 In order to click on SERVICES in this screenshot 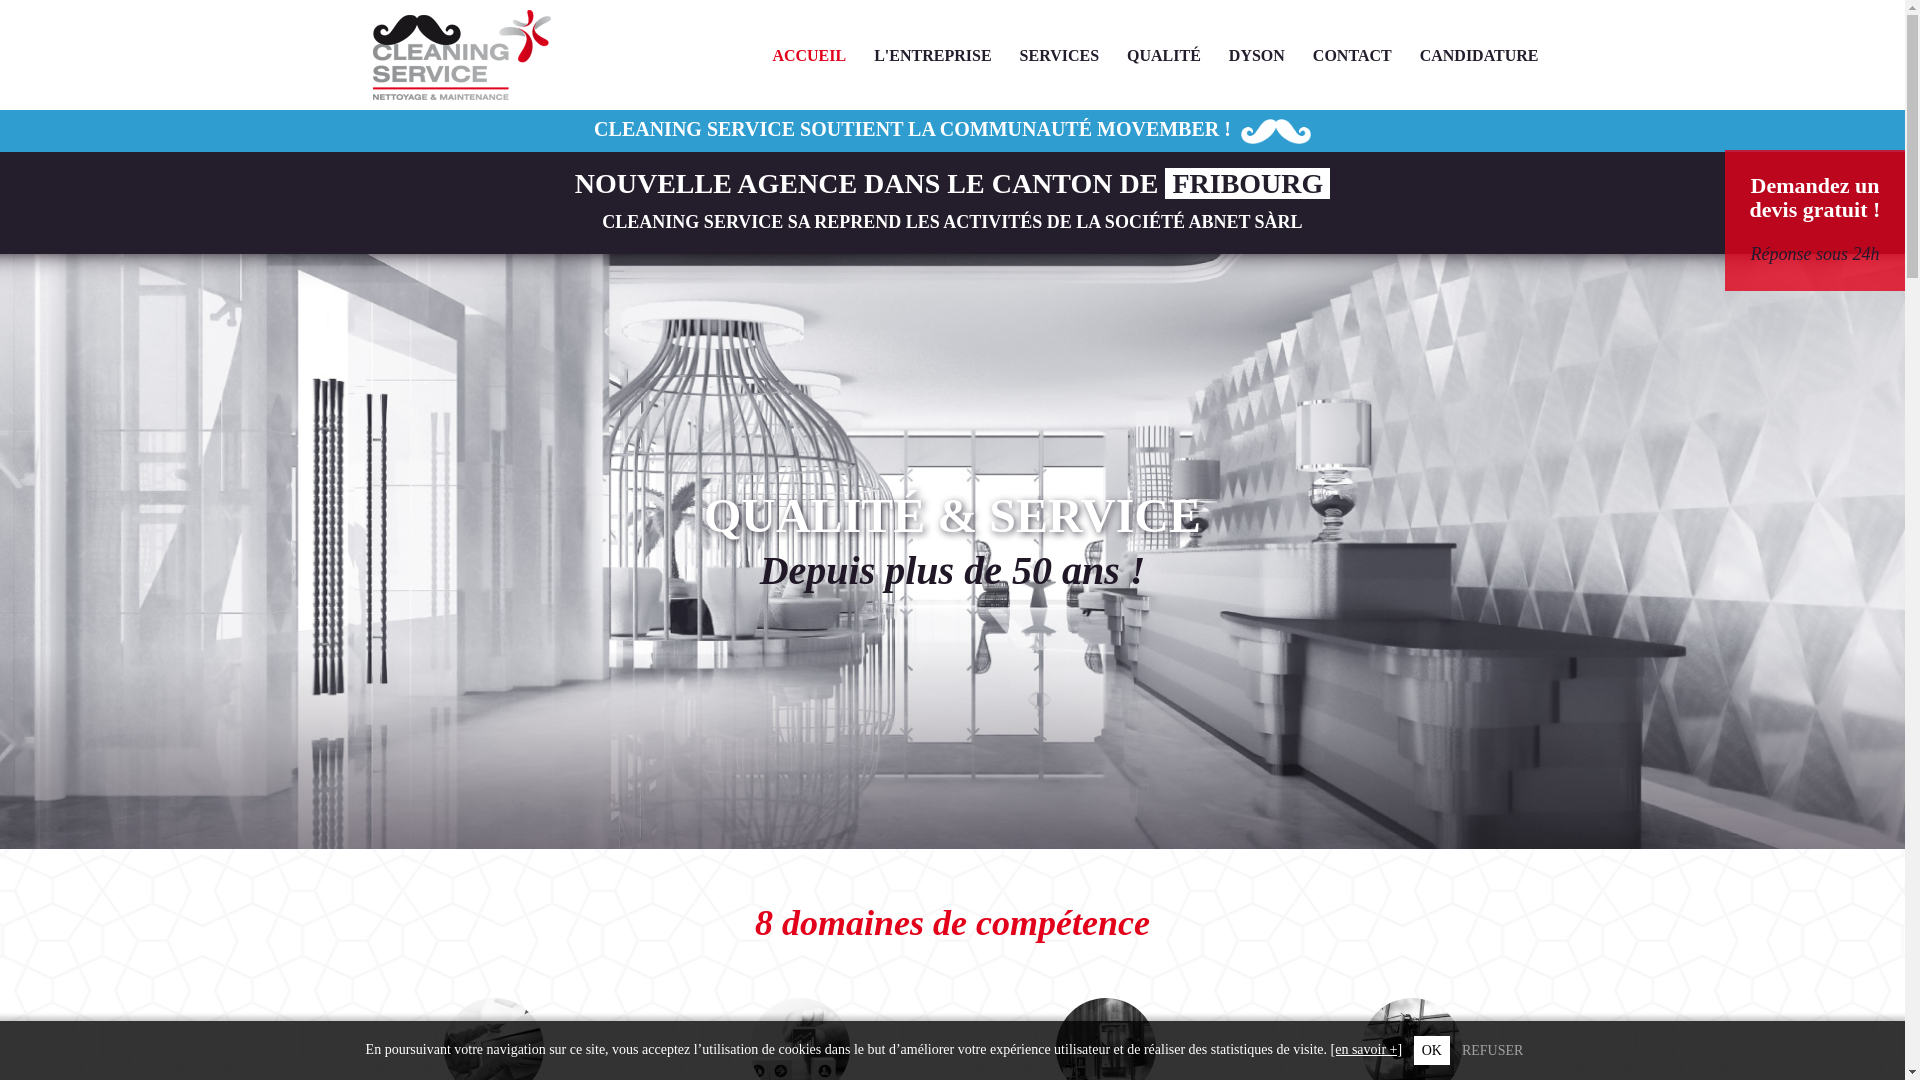, I will do `click(1060, 56)`.